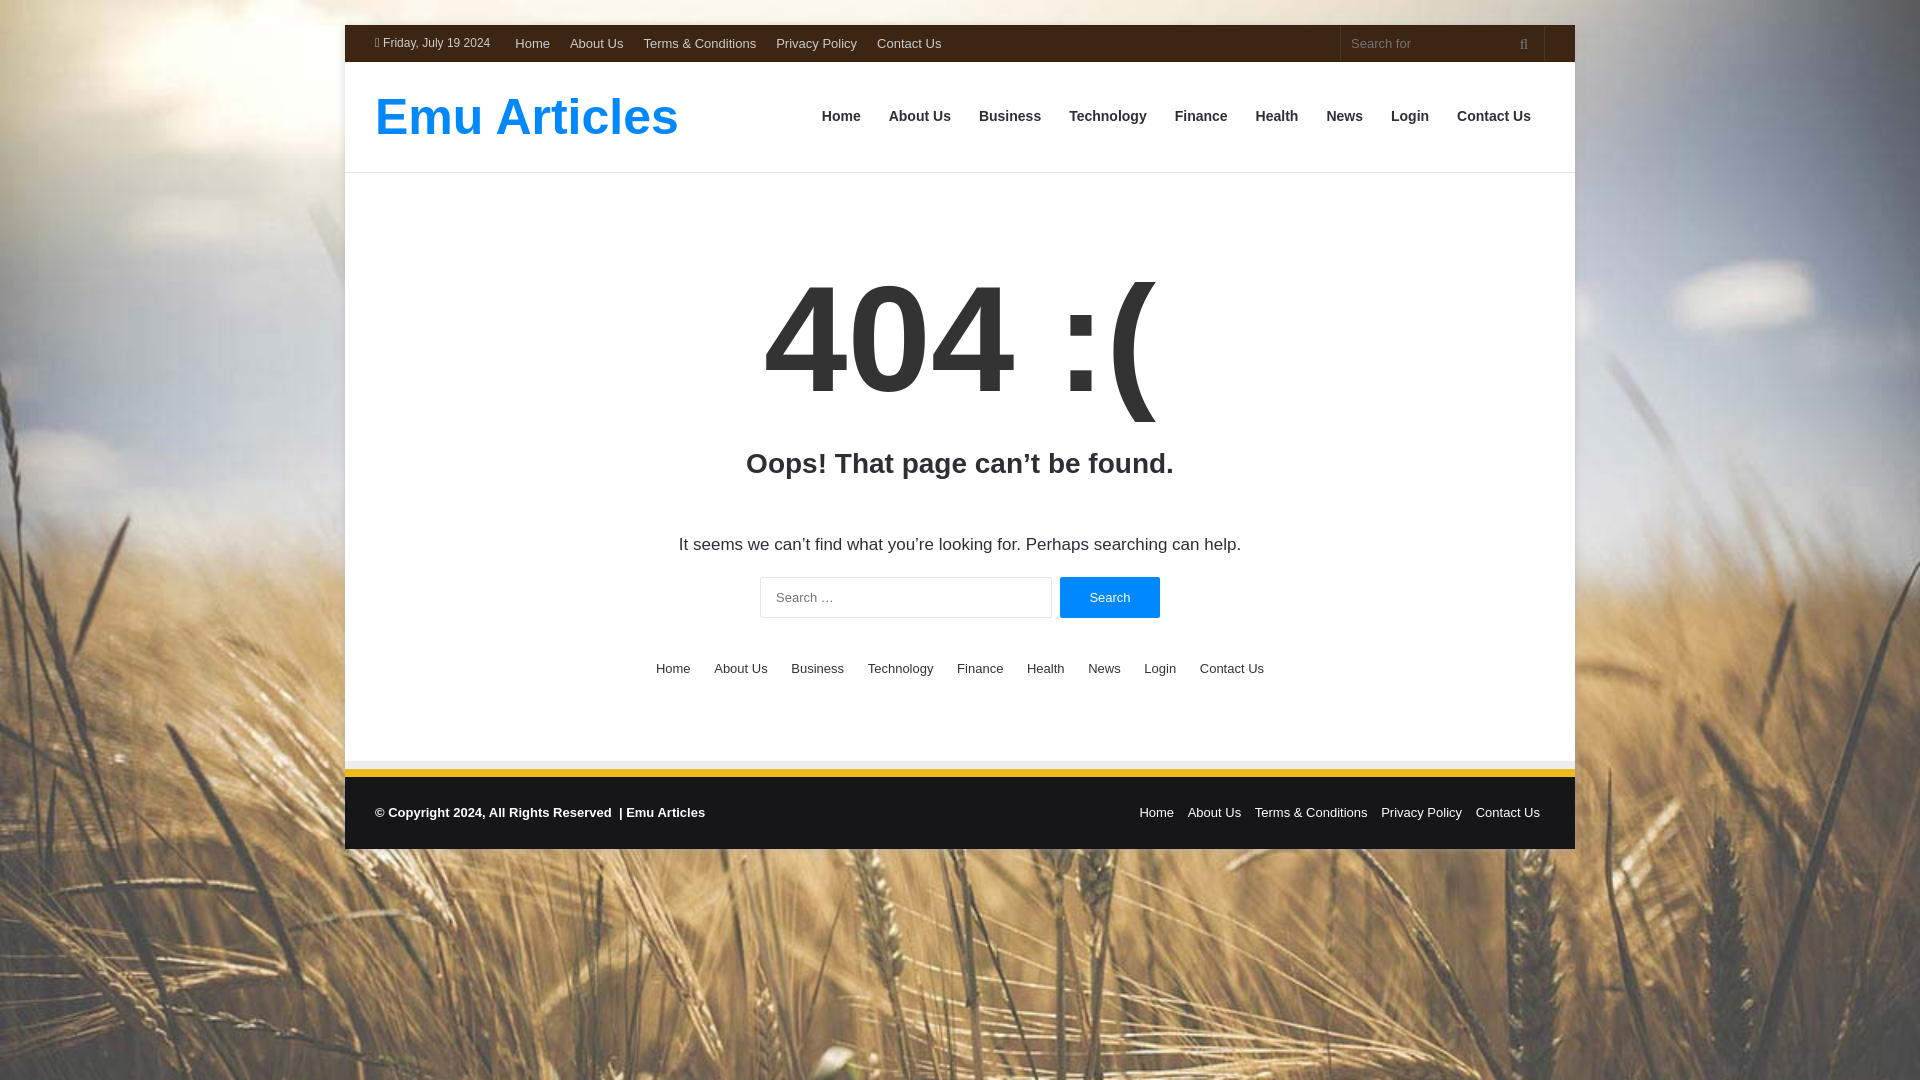  Describe the element at coordinates (674, 668) in the screenshot. I see `Home` at that location.